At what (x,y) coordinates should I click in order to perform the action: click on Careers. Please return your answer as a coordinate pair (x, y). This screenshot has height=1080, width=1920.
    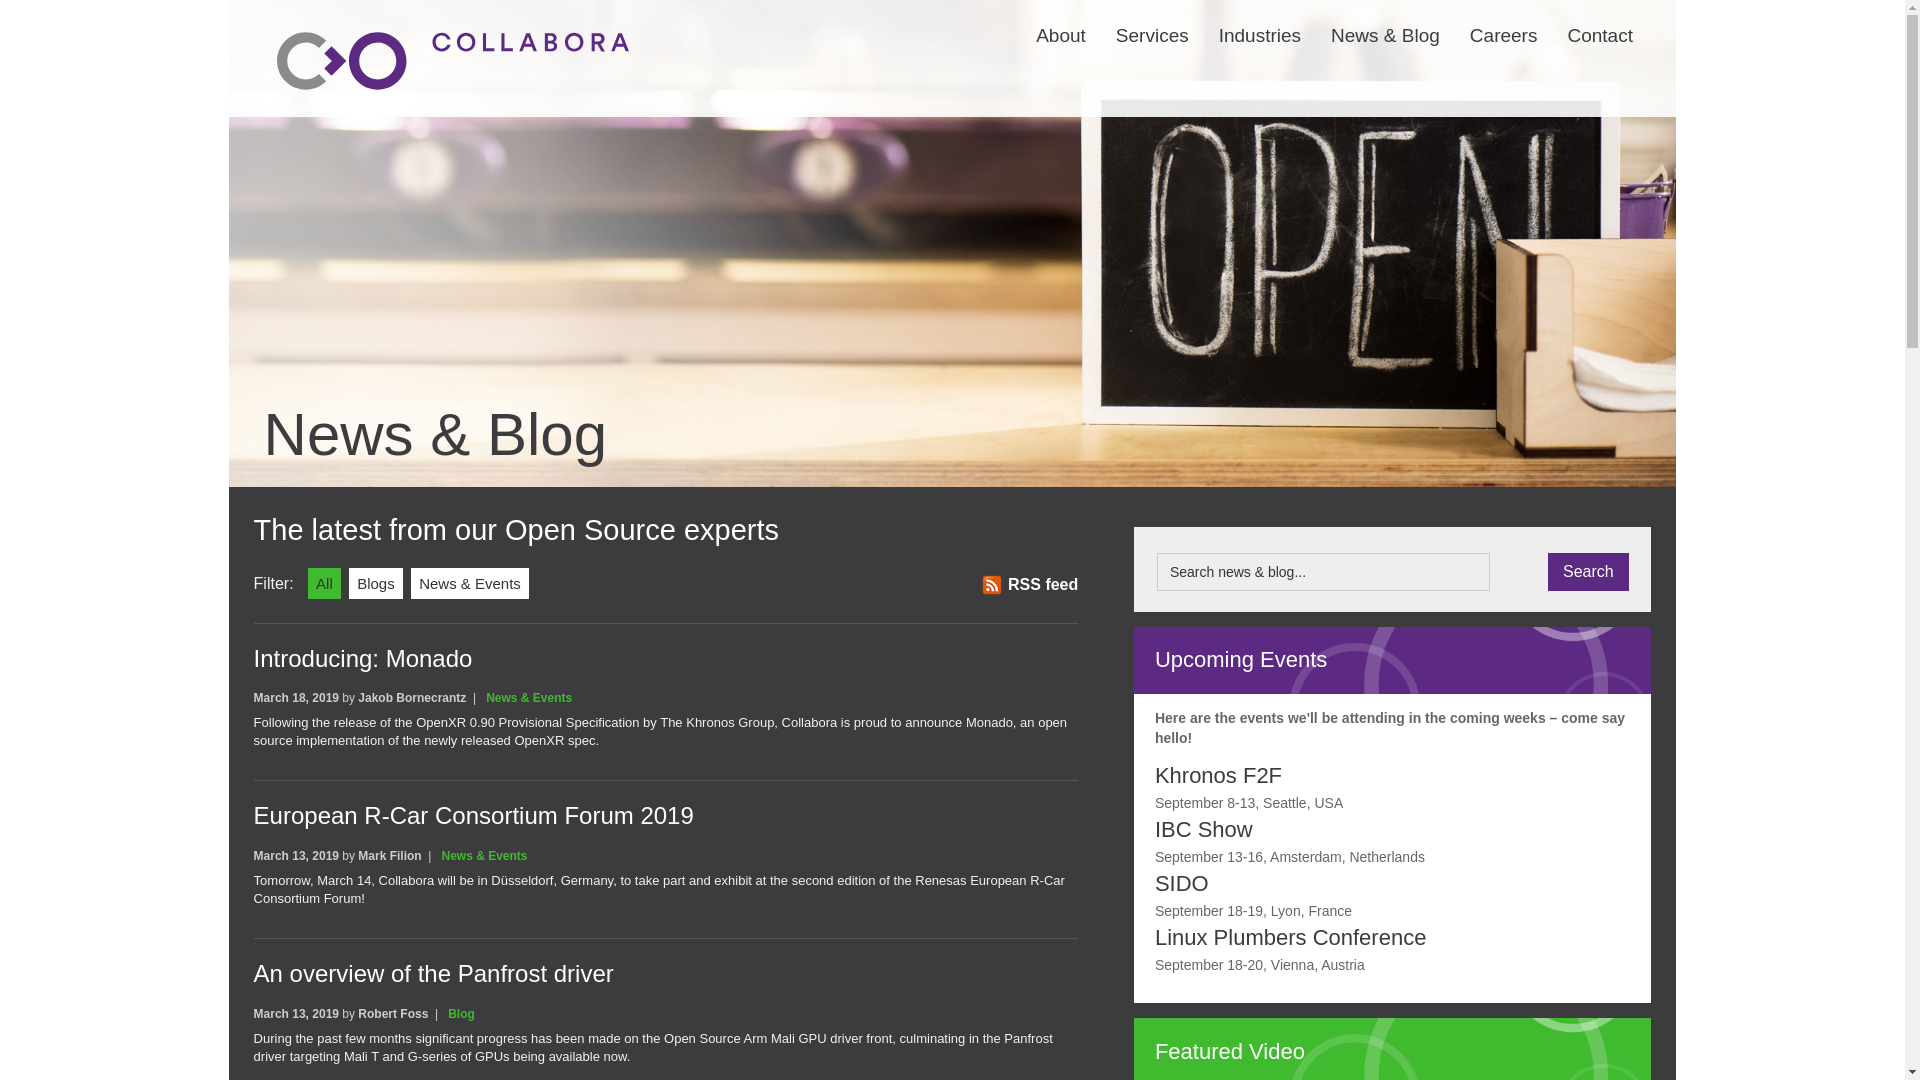
    Looking at the image, I should click on (1488, 23).